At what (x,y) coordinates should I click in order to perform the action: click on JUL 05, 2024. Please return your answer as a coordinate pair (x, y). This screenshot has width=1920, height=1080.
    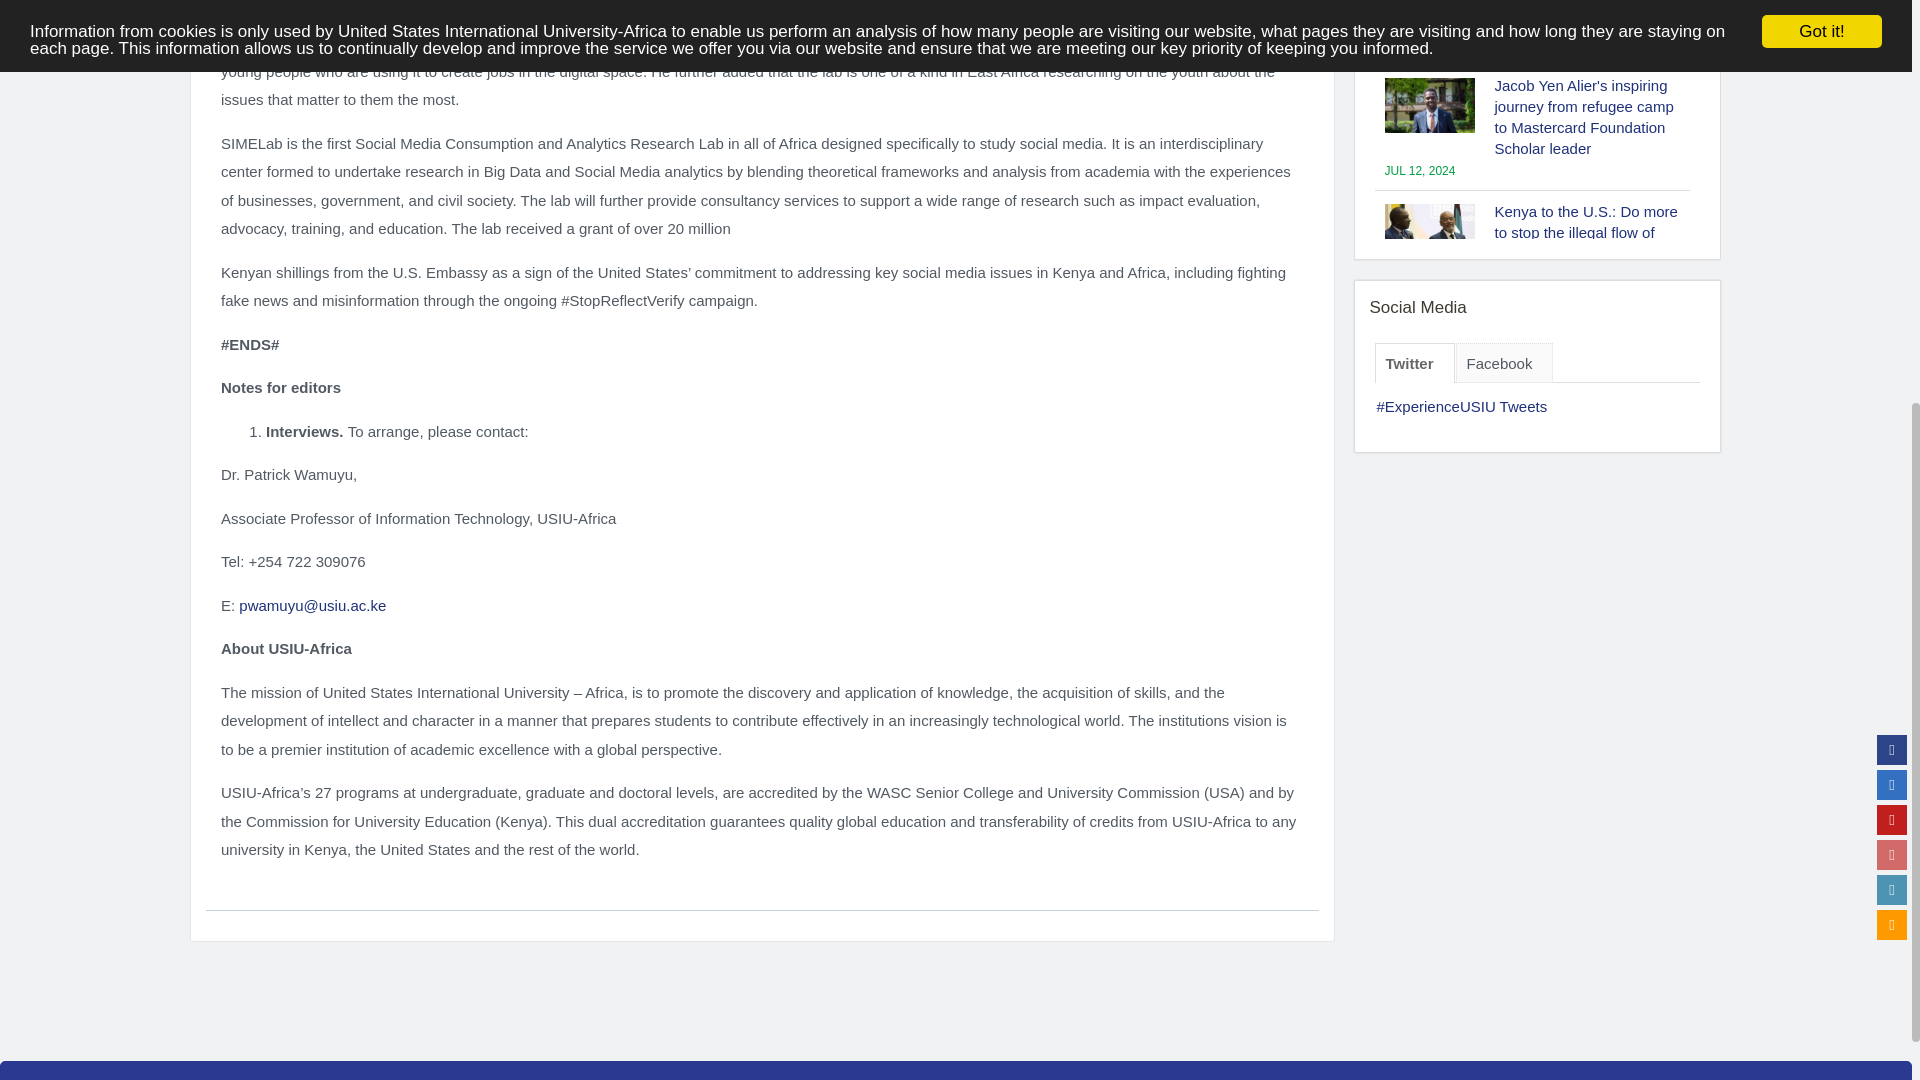
    Looking at the image, I should click on (1528, 402).